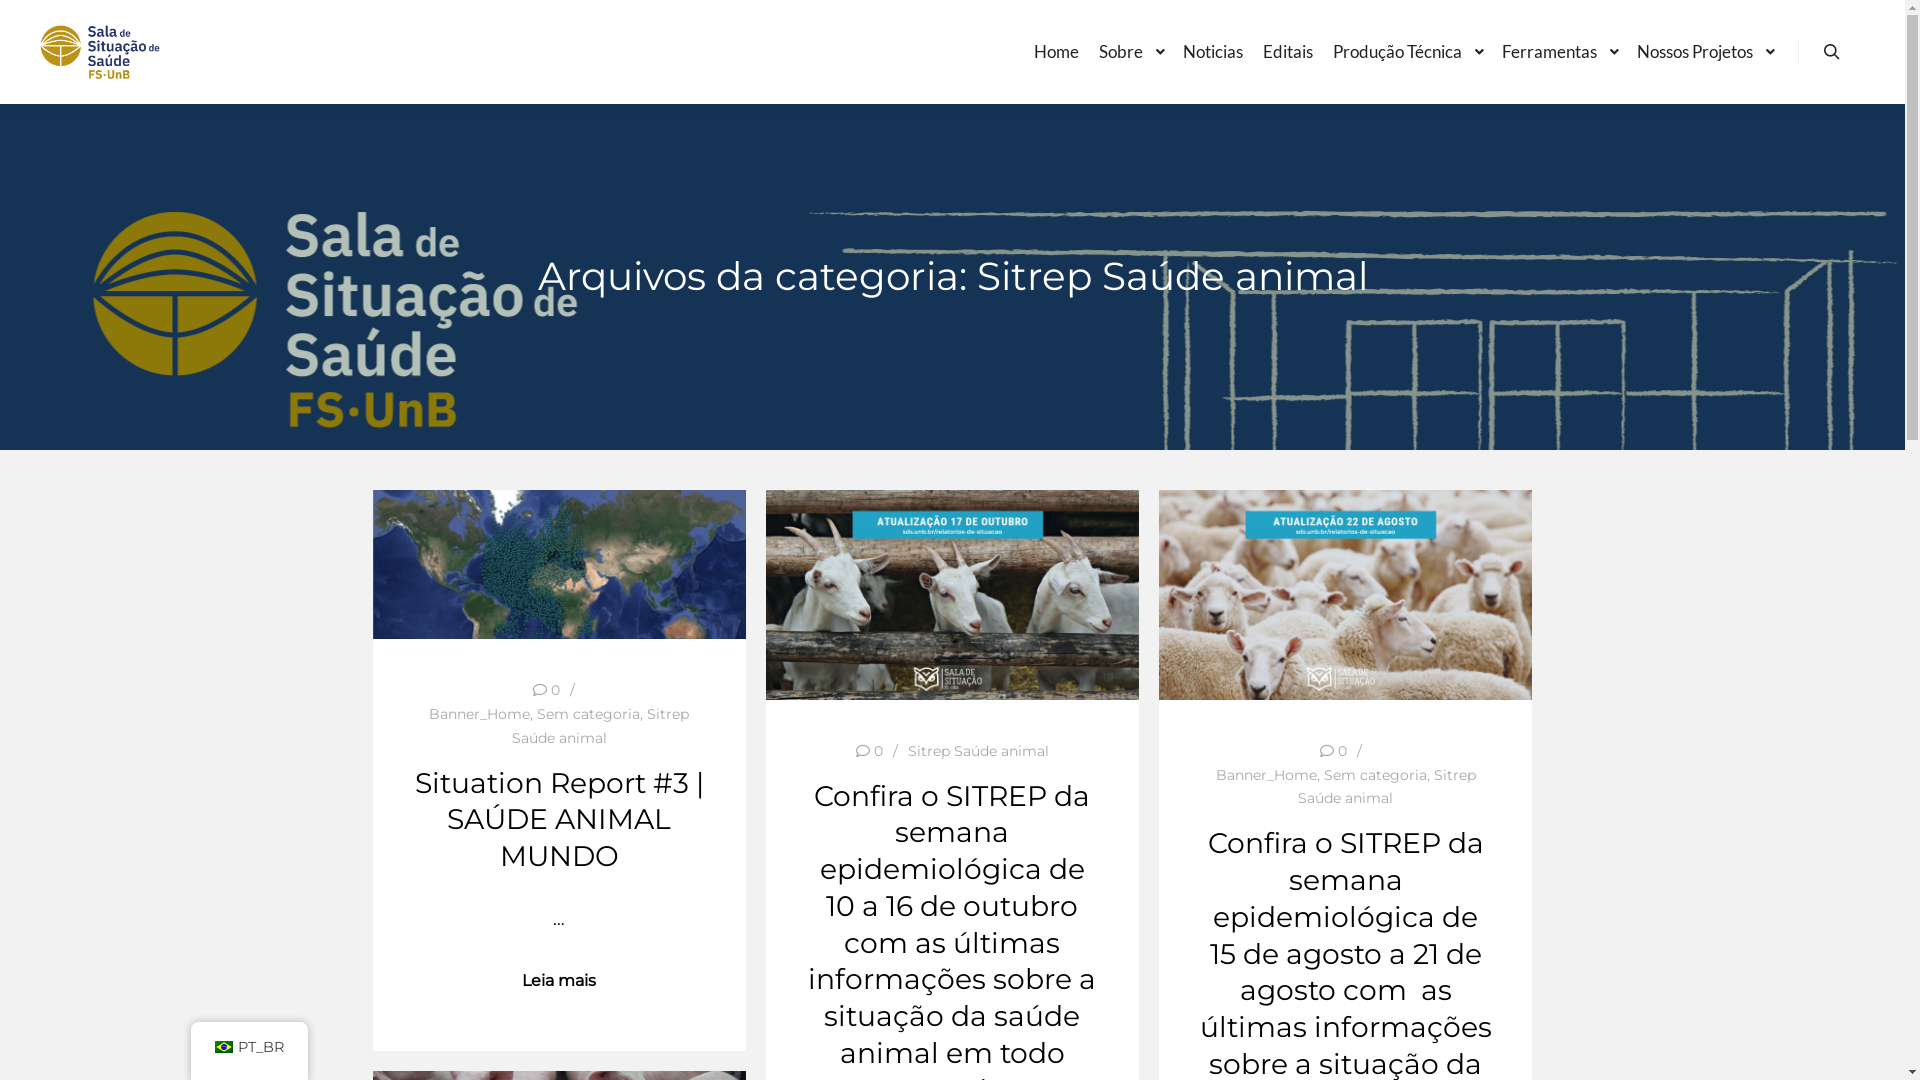  What do you see at coordinates (1288, 52) in the screenshot?
I see `Editais` at bounding box center [1288, 52].